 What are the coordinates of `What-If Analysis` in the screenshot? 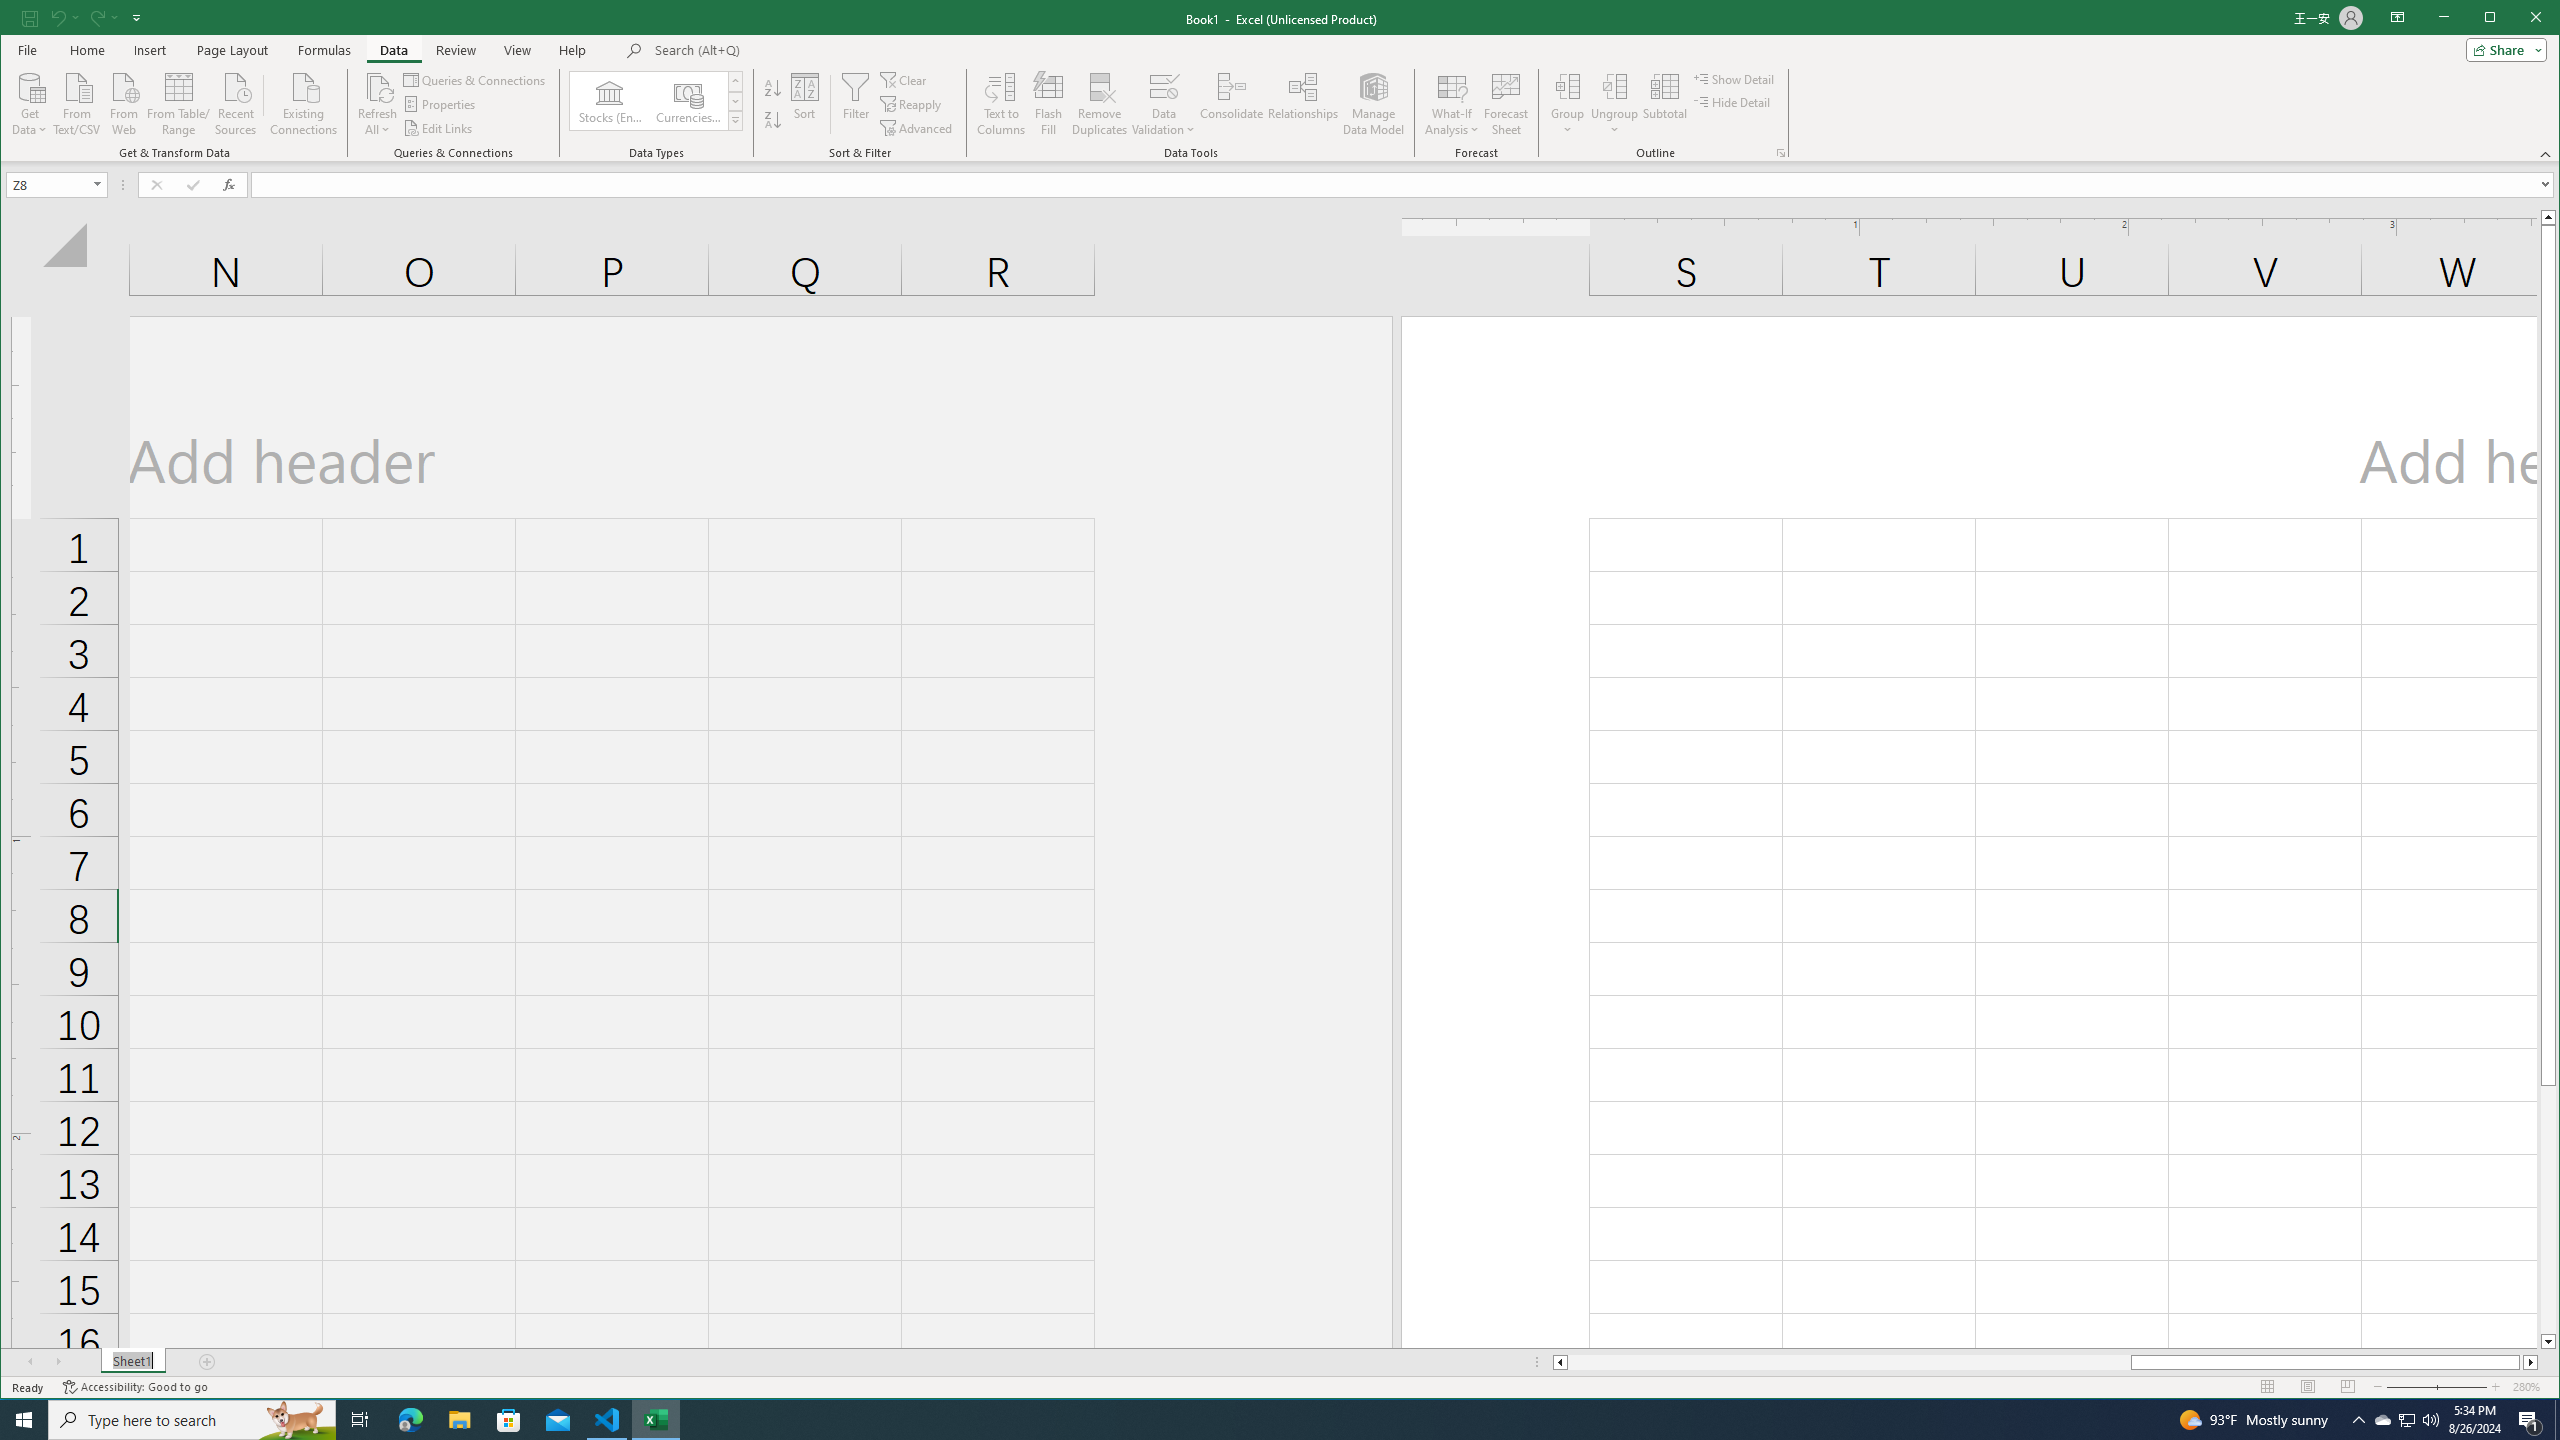 It's located at (1452, 104).